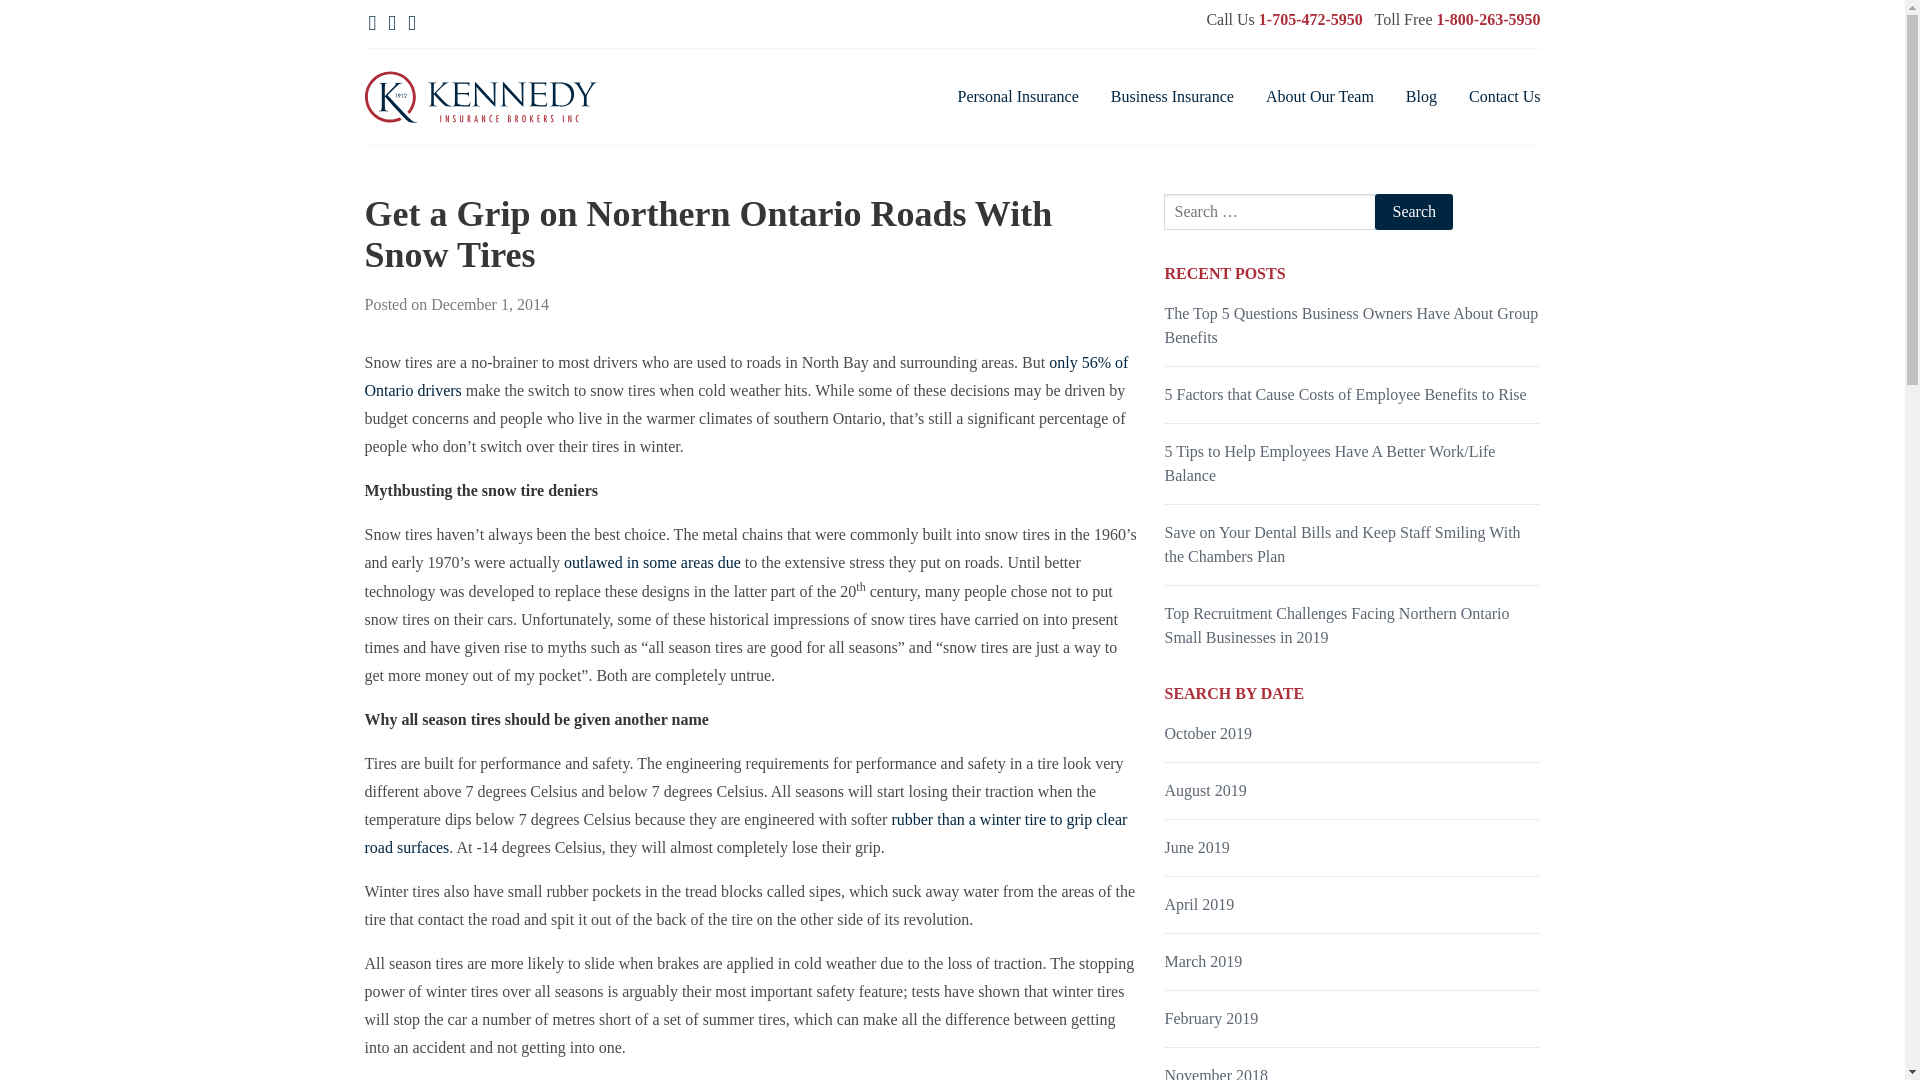 The width and height of the screenshot is (1920, 1080). I want to click on March 2019, so click(1202, 960).